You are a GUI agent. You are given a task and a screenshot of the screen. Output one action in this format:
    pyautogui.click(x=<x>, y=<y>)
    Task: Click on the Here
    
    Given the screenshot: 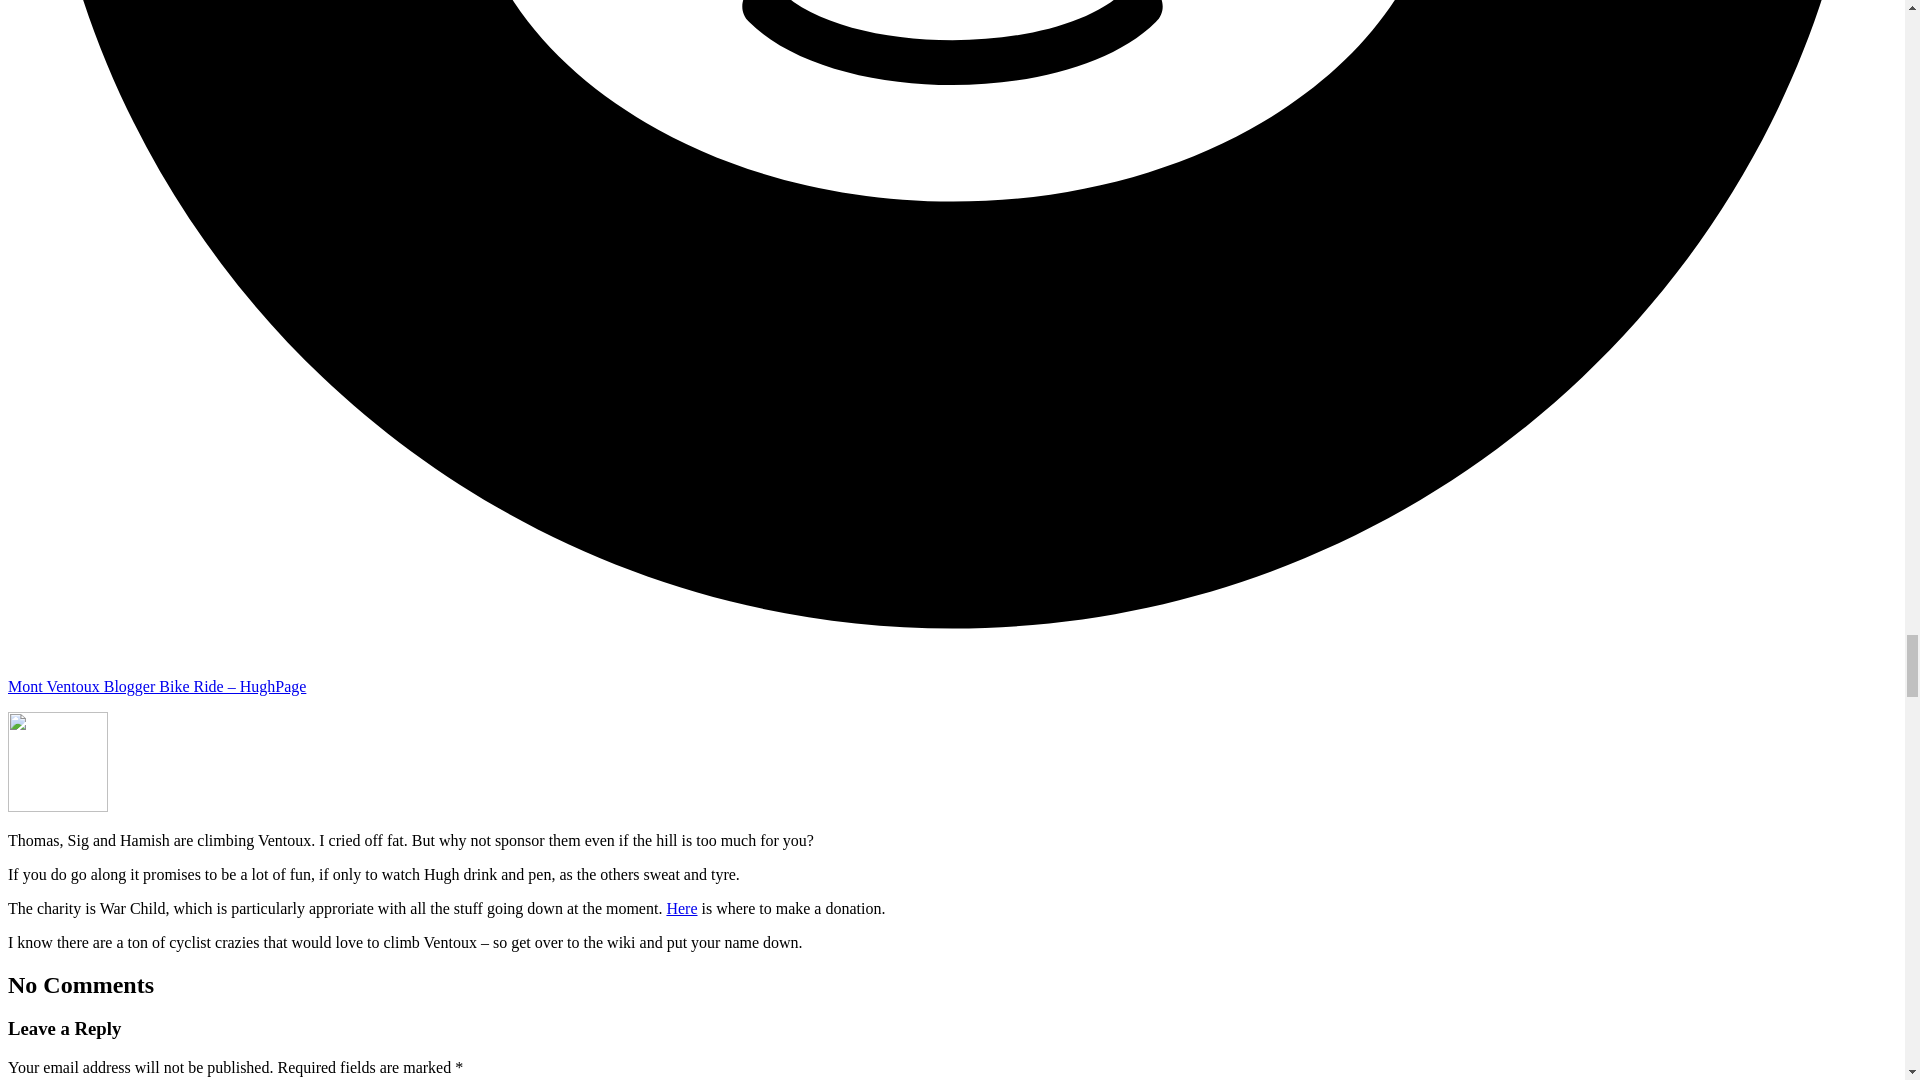 What is the action you would take?
    pyautogui.click(x=681, y=908)
    